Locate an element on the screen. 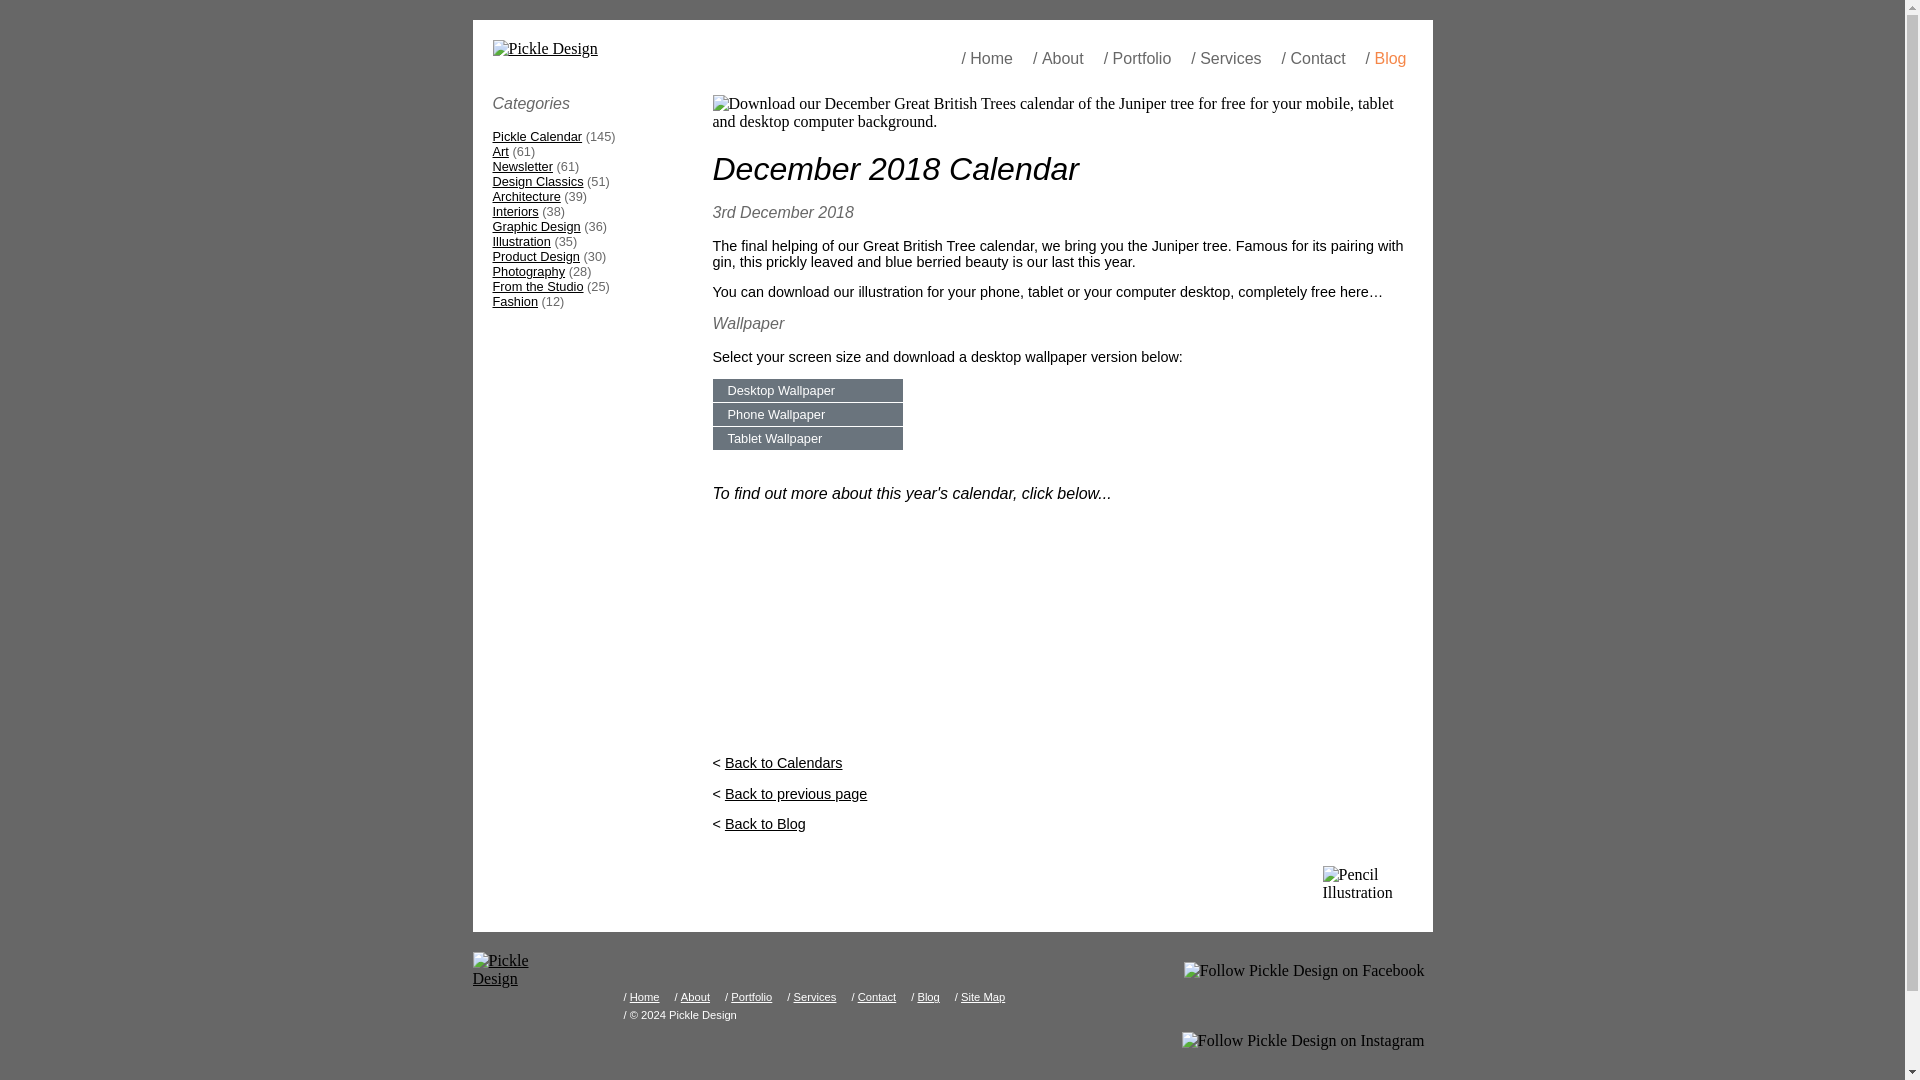  From the Studio is located at coordinates (537, 286).